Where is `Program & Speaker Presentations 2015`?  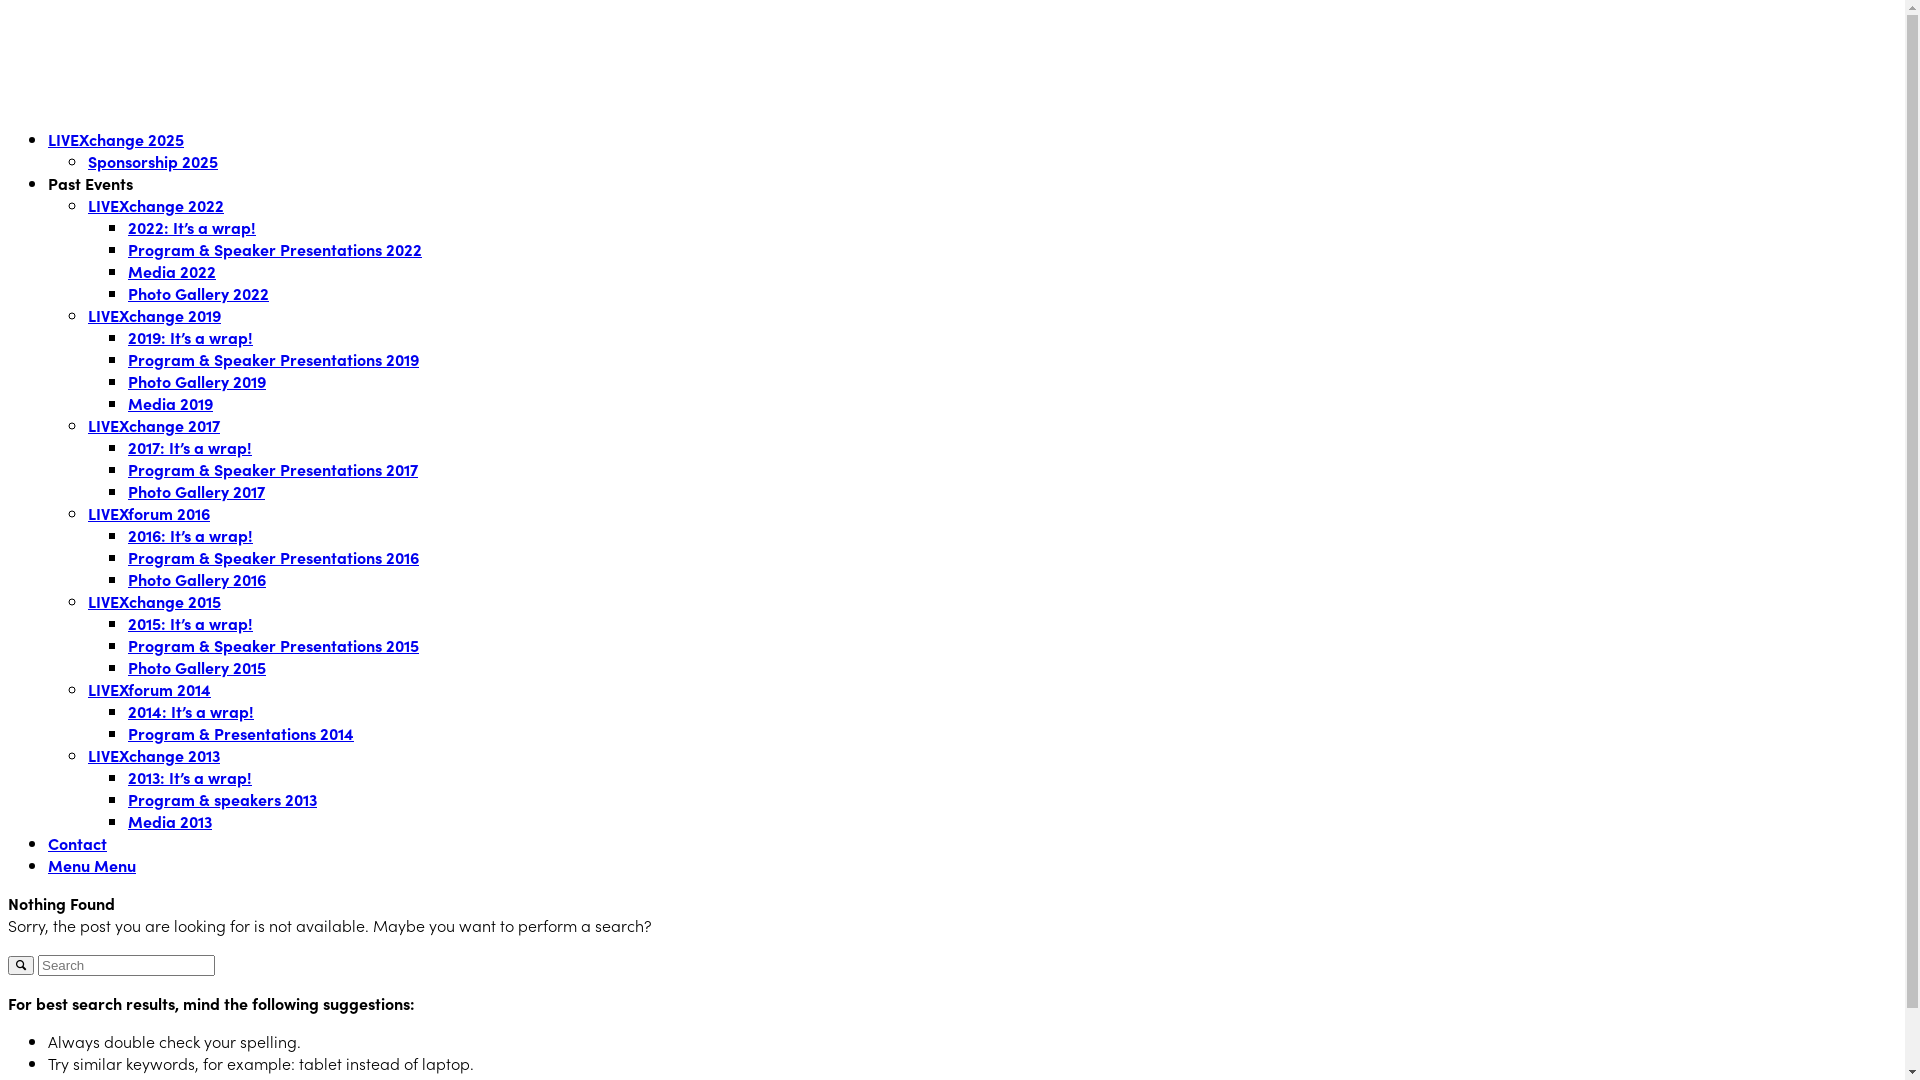
Program & Speaker Presentations 2015 is located at coordinates (274, 645).